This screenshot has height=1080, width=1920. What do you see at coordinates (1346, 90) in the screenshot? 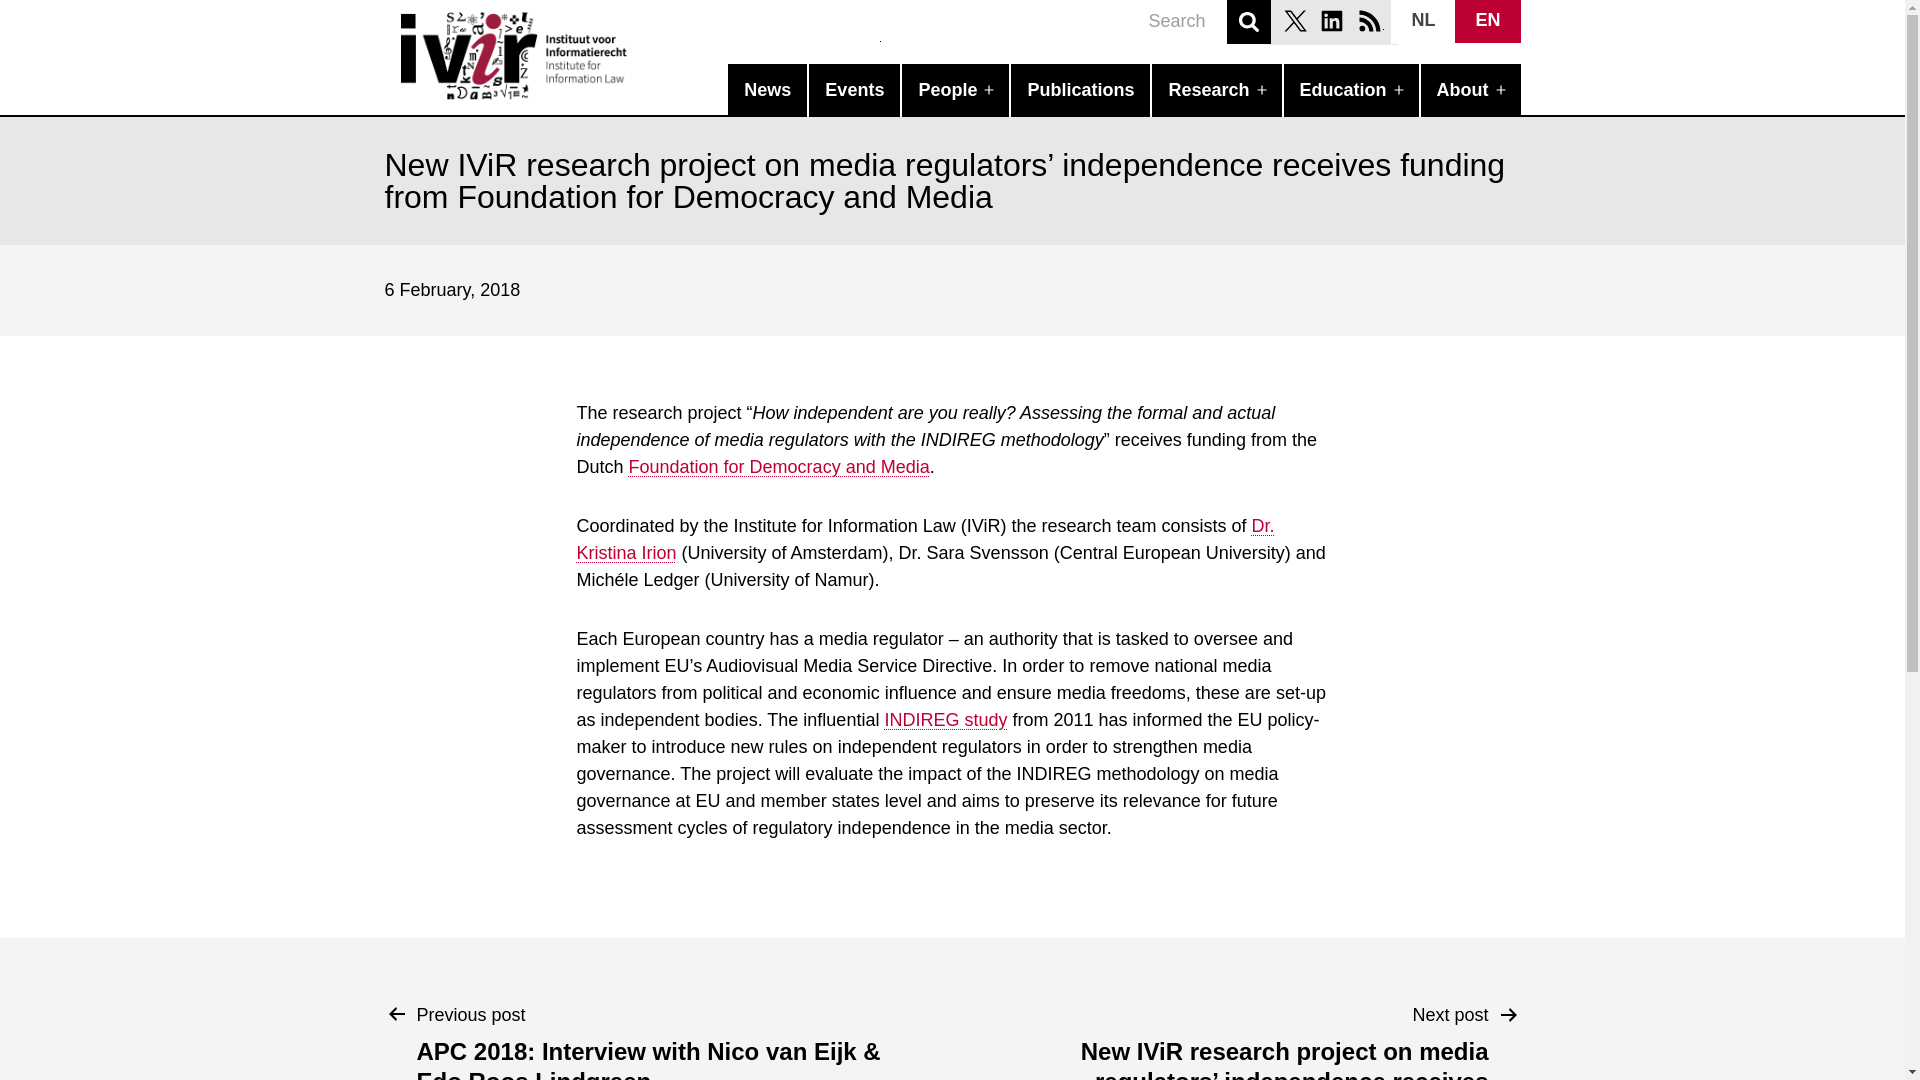
I see `Education` at bounding box center [1346, 90].